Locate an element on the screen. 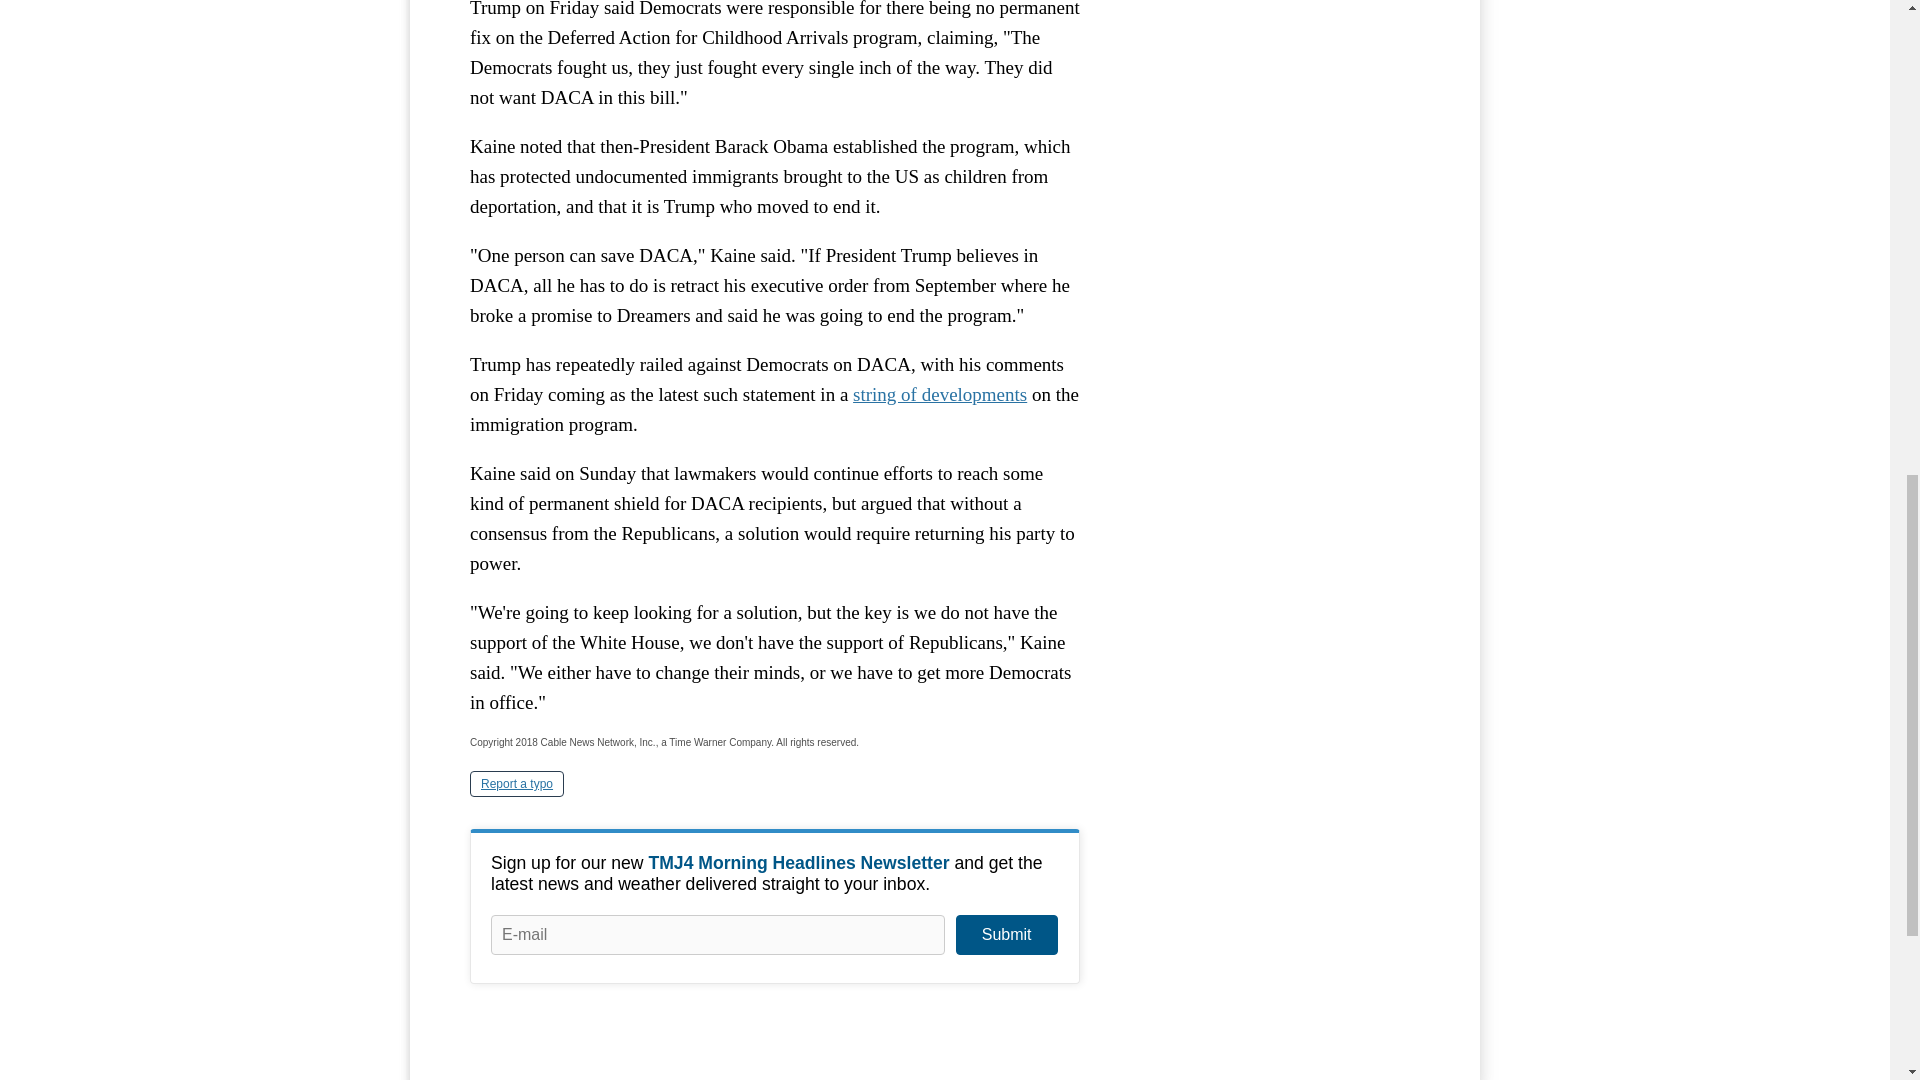  Submit is located at coordinates (1006, 934).